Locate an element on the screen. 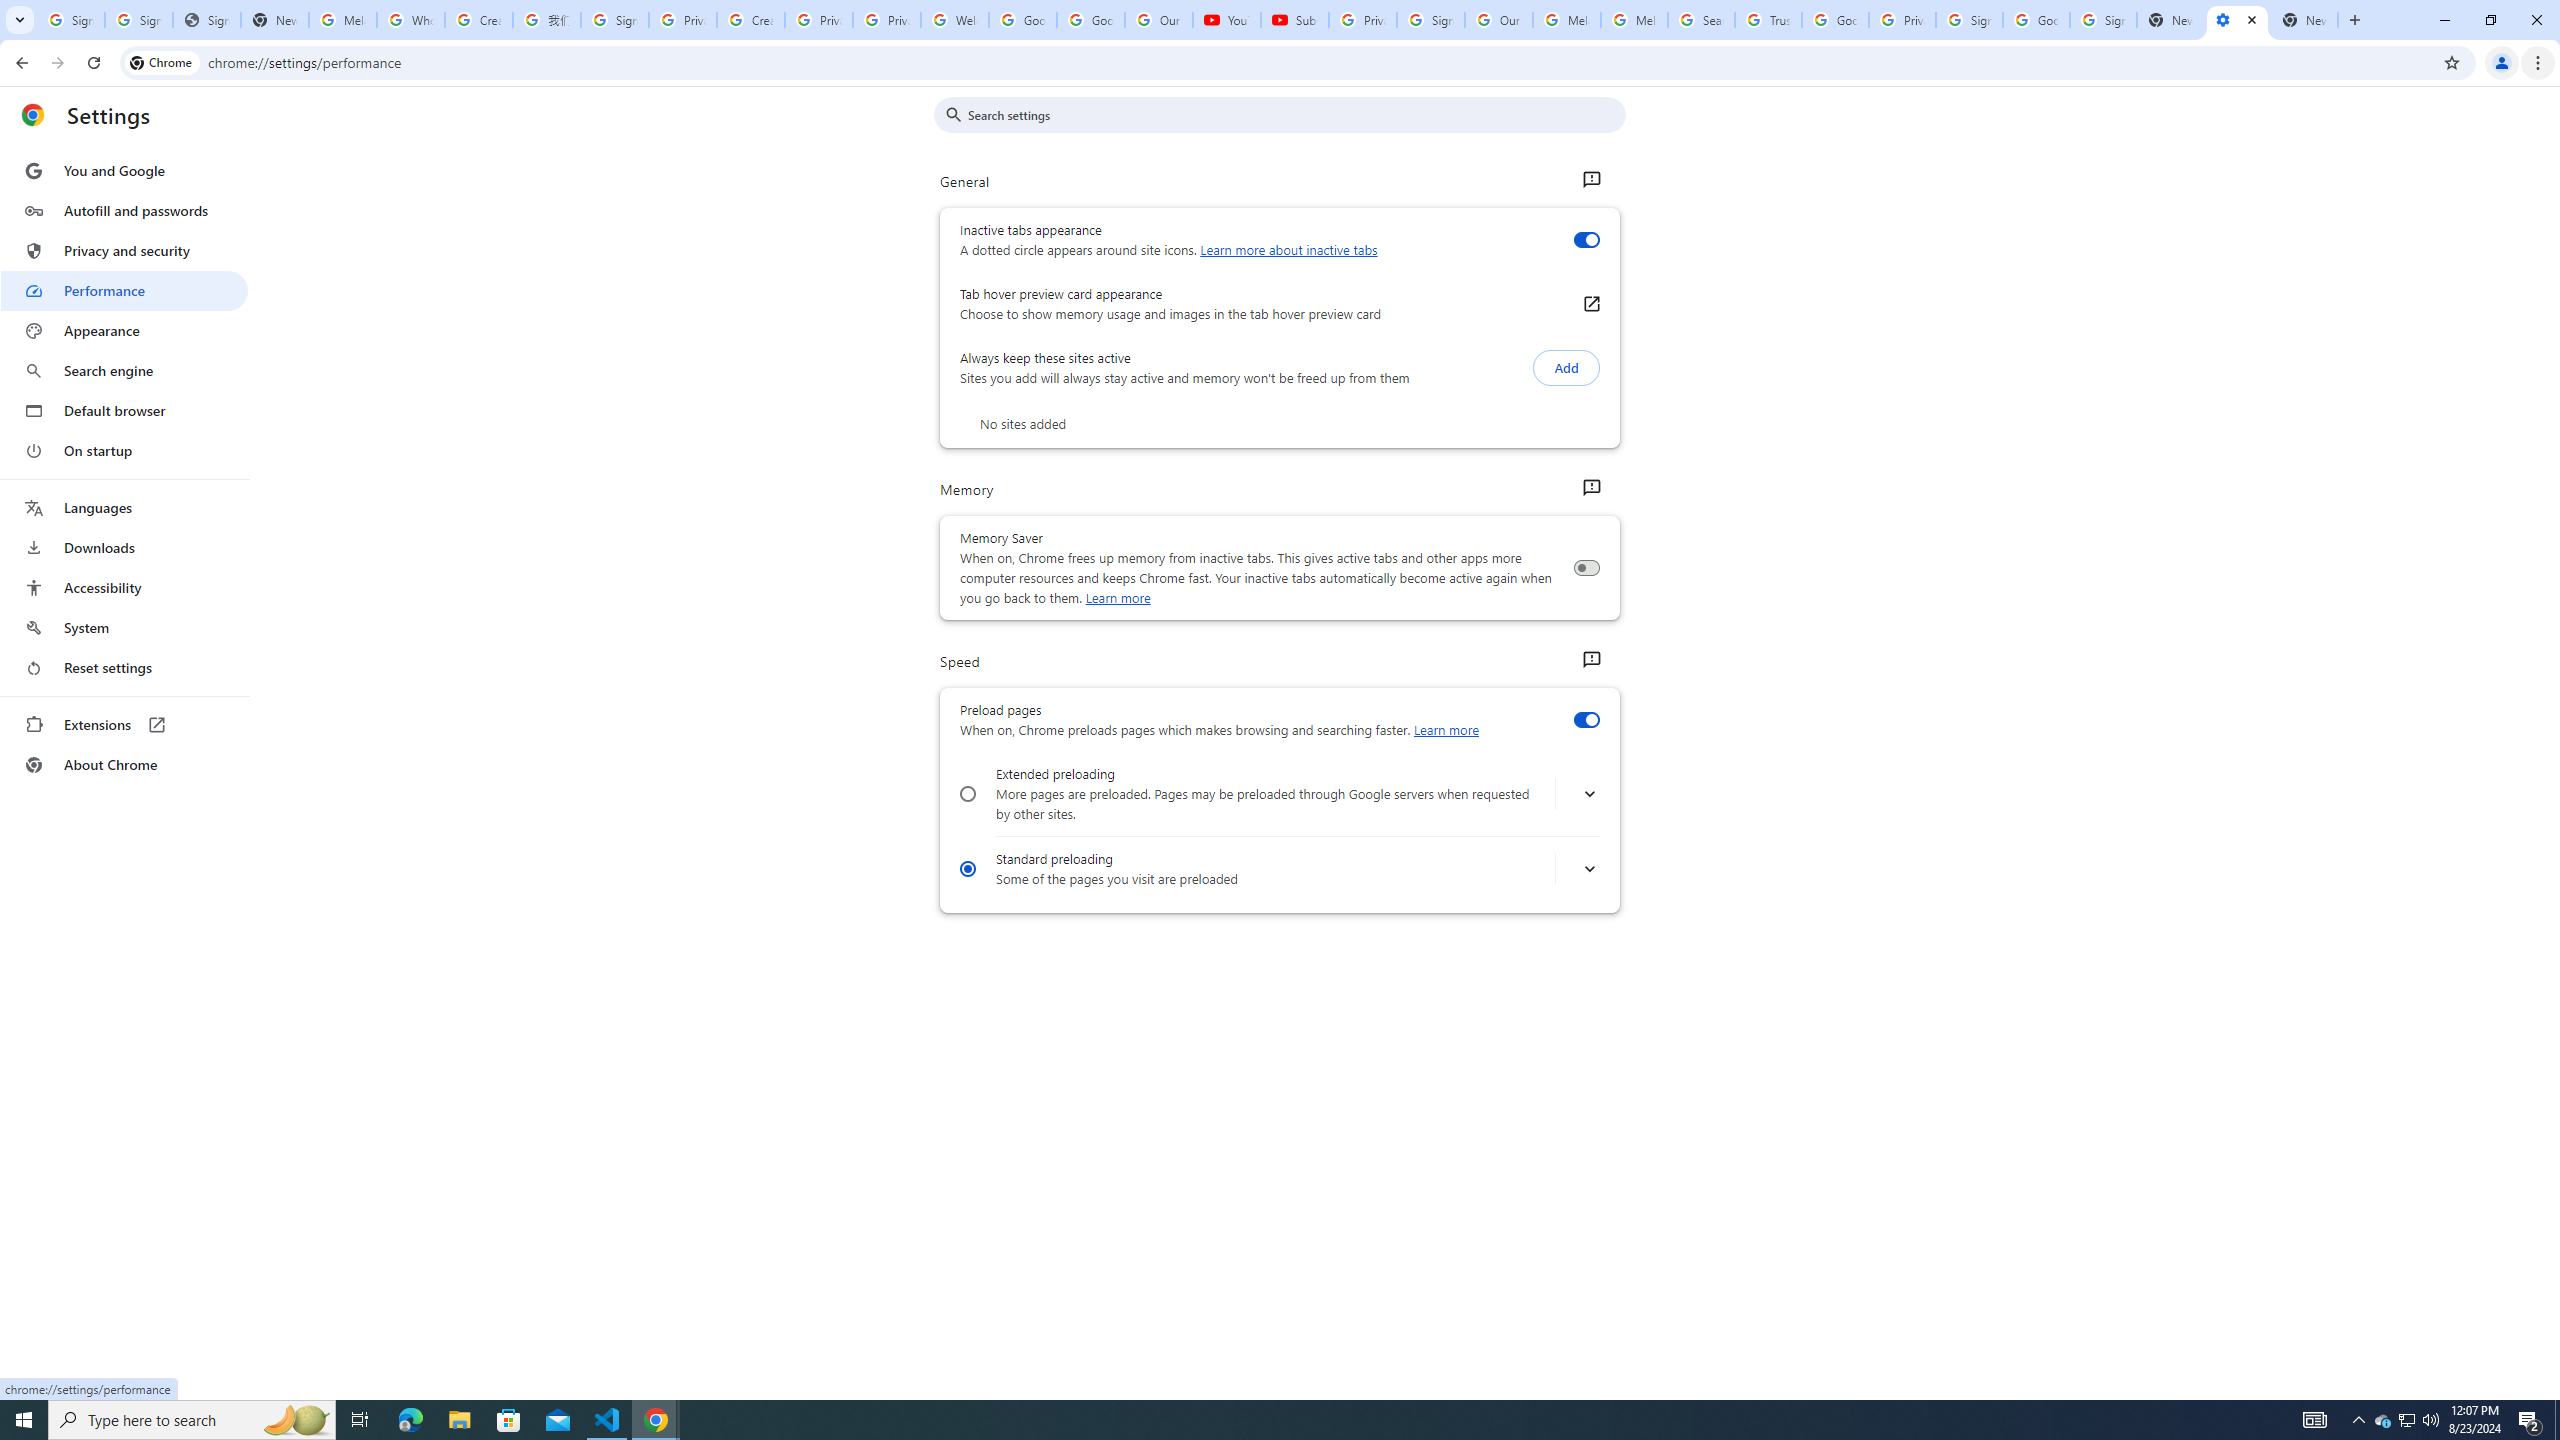 This screenshot has width=2560, height=1440. On startup is located at coordinates (124, 450).